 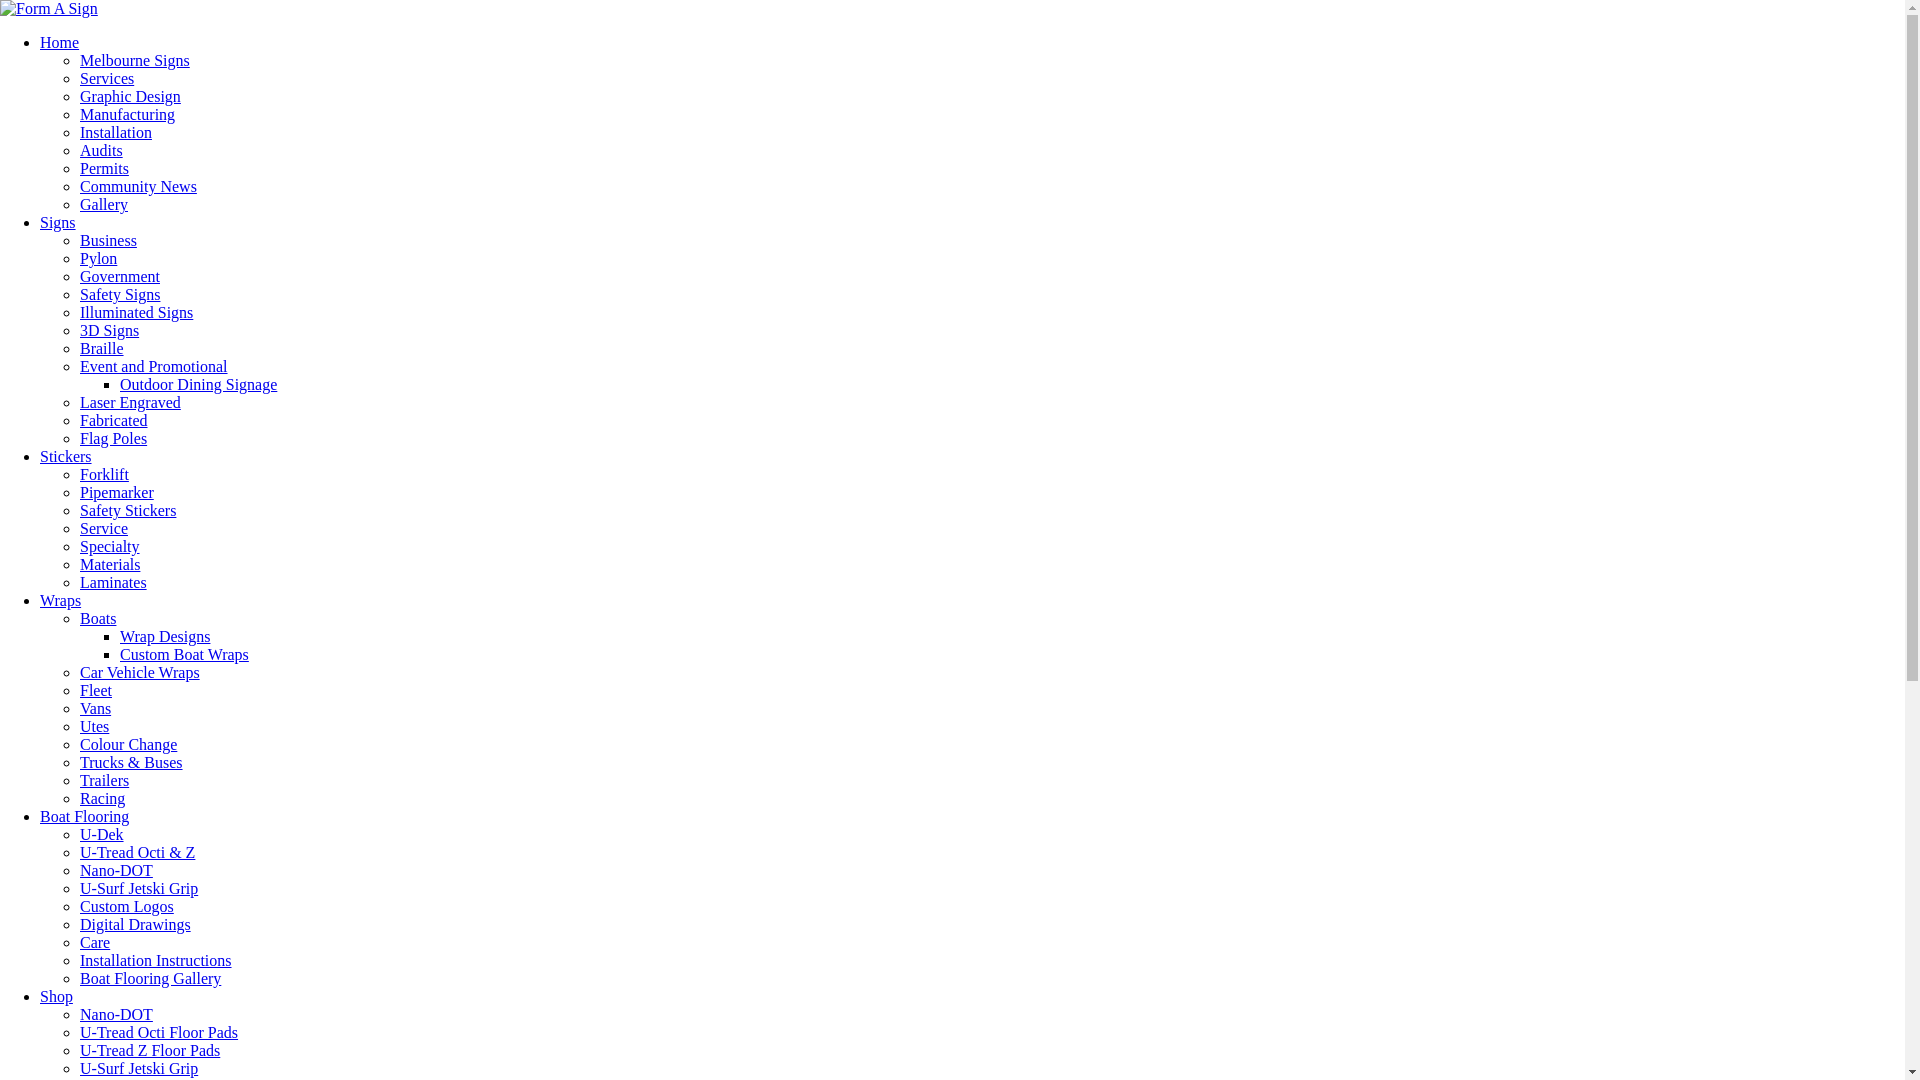 I want to click on Service, so click(x=104, y=528).